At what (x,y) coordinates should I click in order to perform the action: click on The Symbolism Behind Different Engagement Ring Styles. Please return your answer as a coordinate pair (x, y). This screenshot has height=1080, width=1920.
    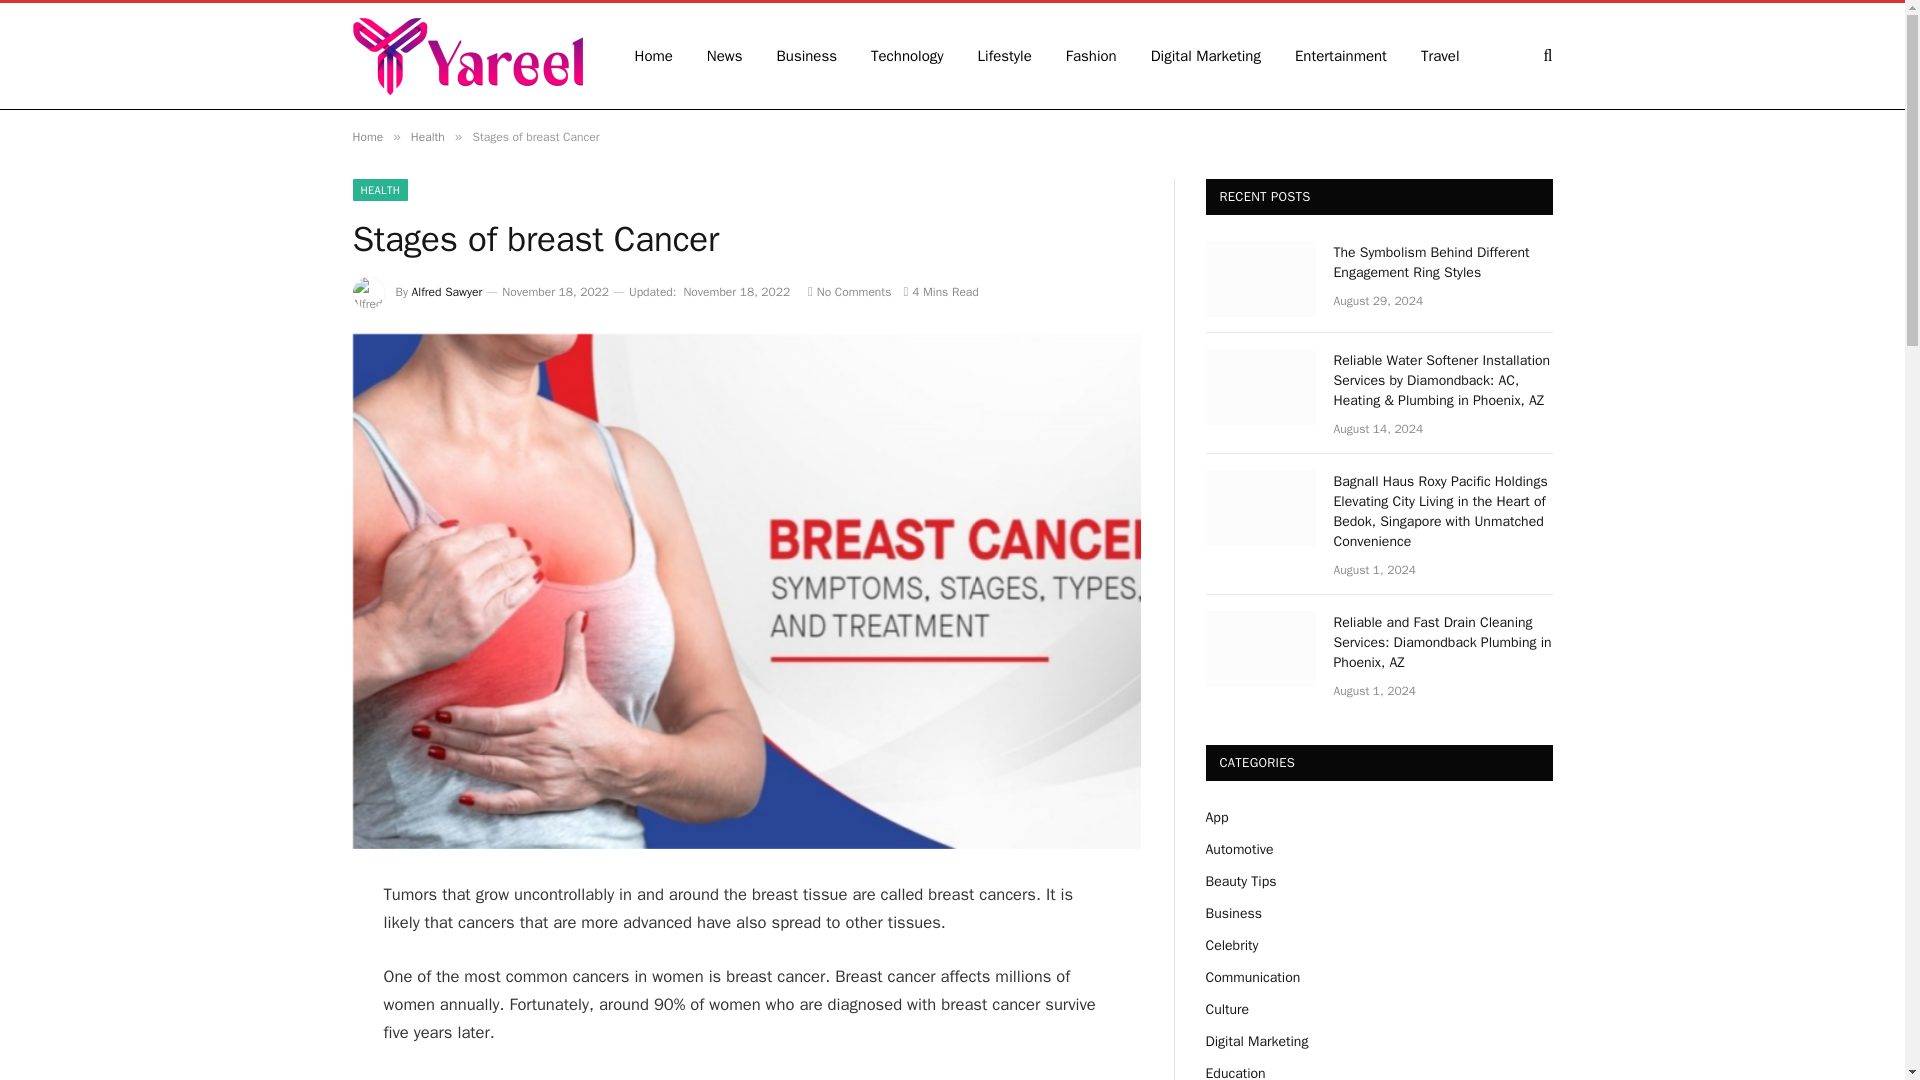
    Looking at the image, I should click on (1444, 262).